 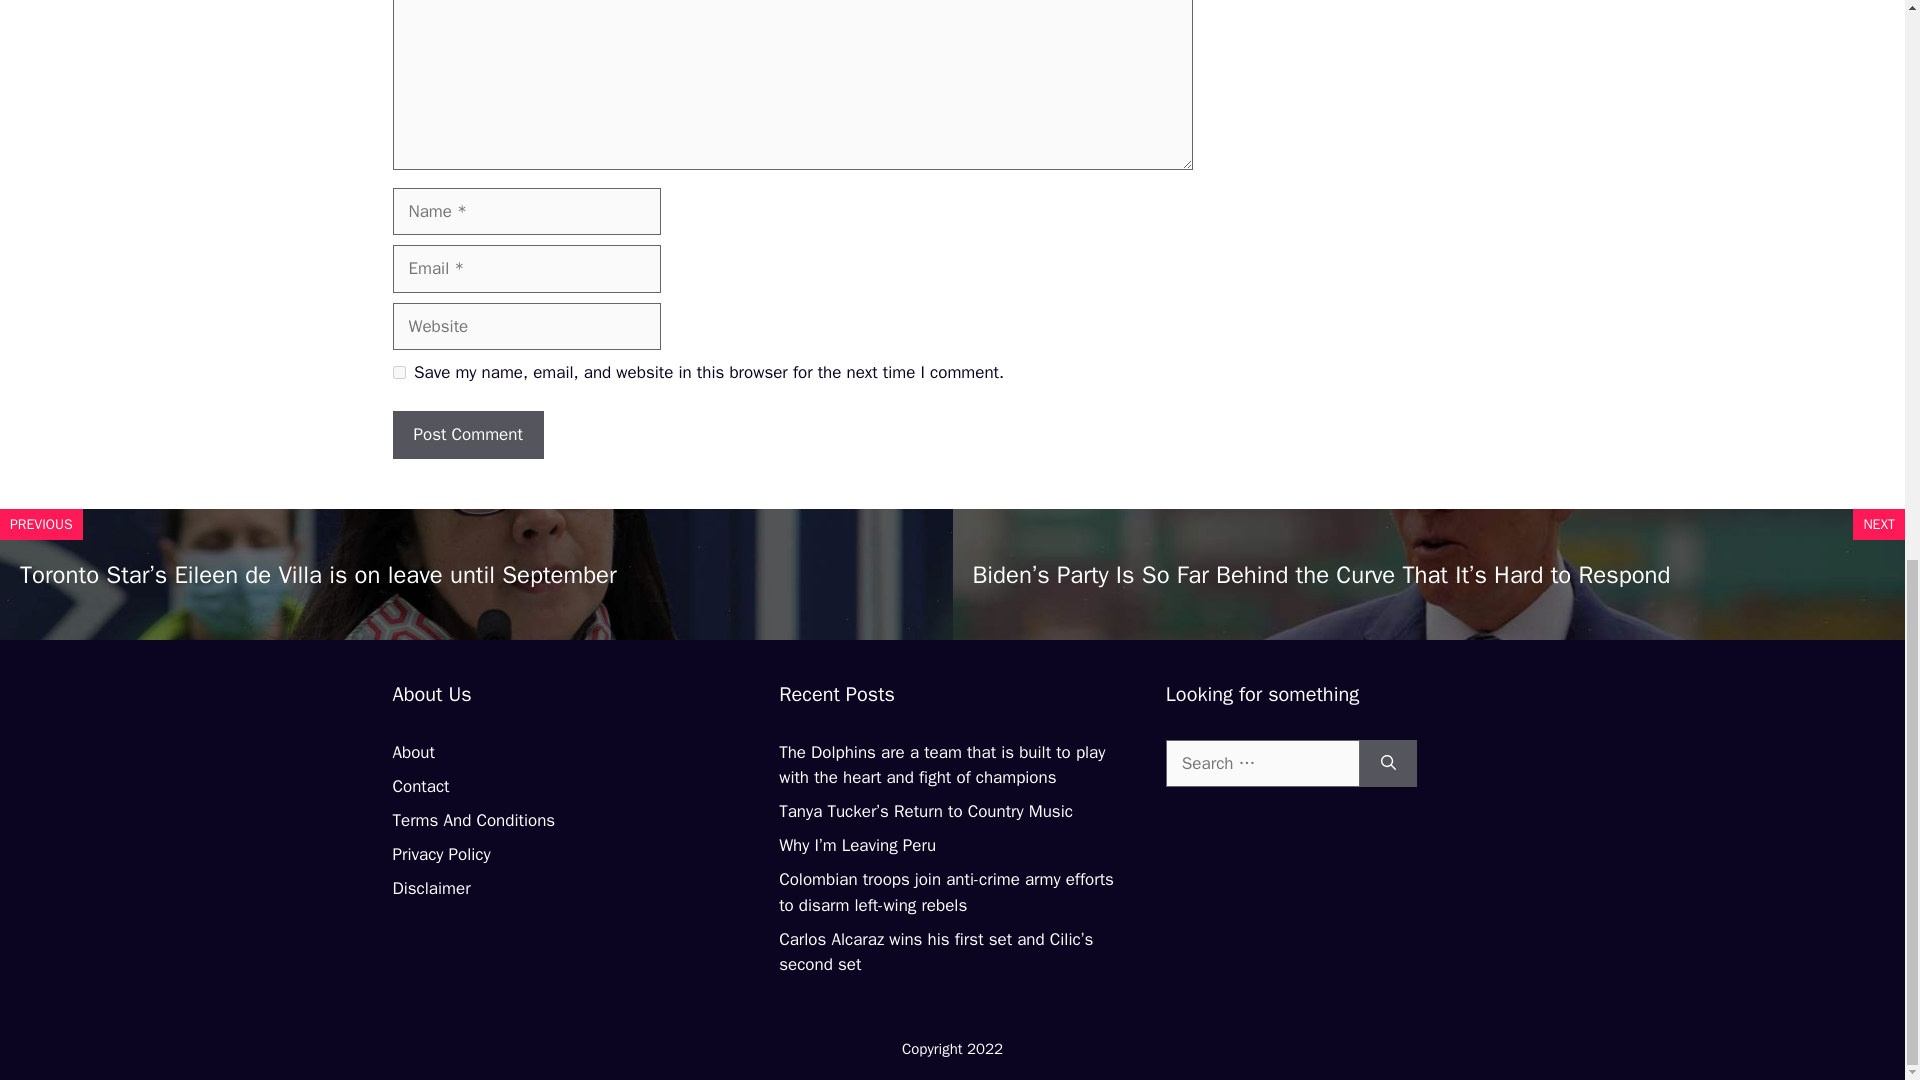 What do you see at coordinates (412, 752) in the screenshot?
I see `About` at bounding box center [412, 752].